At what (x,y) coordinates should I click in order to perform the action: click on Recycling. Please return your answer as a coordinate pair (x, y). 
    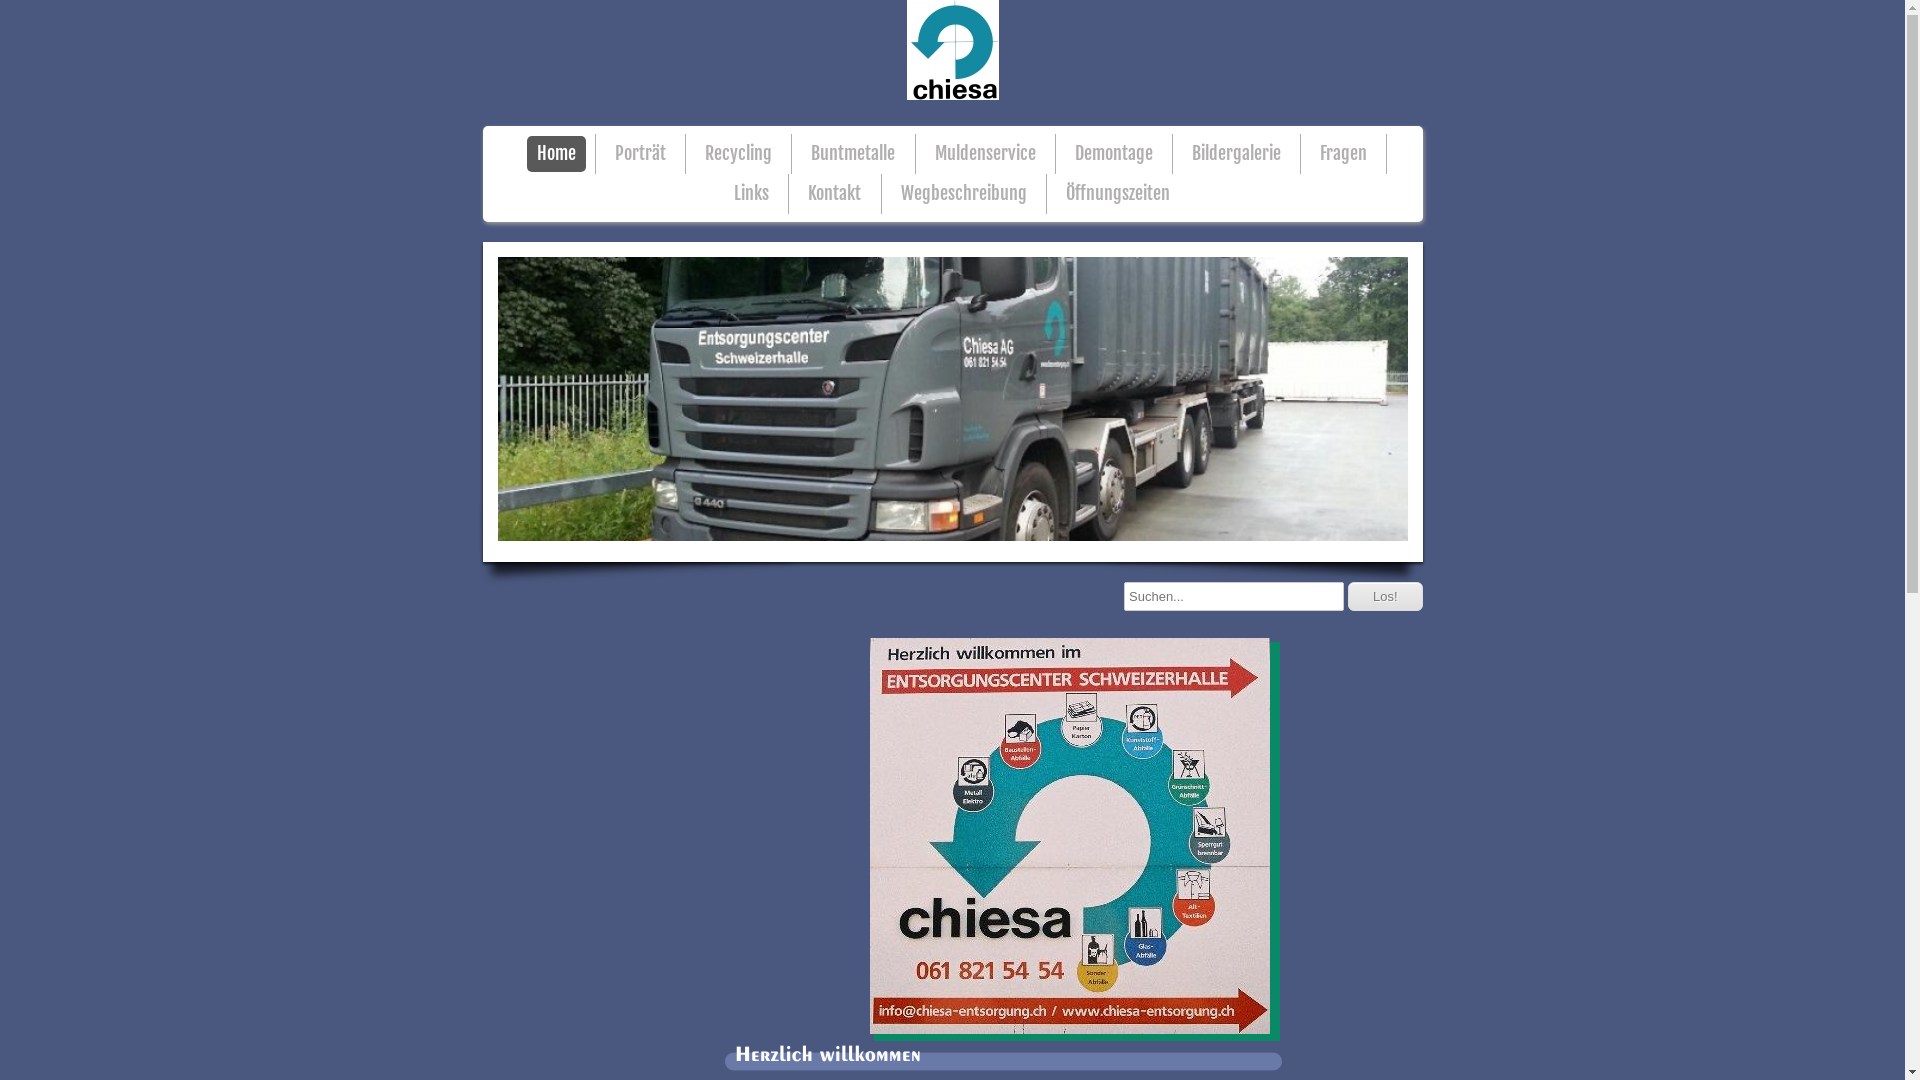
    Looking at the image, I should click on (738, 154).